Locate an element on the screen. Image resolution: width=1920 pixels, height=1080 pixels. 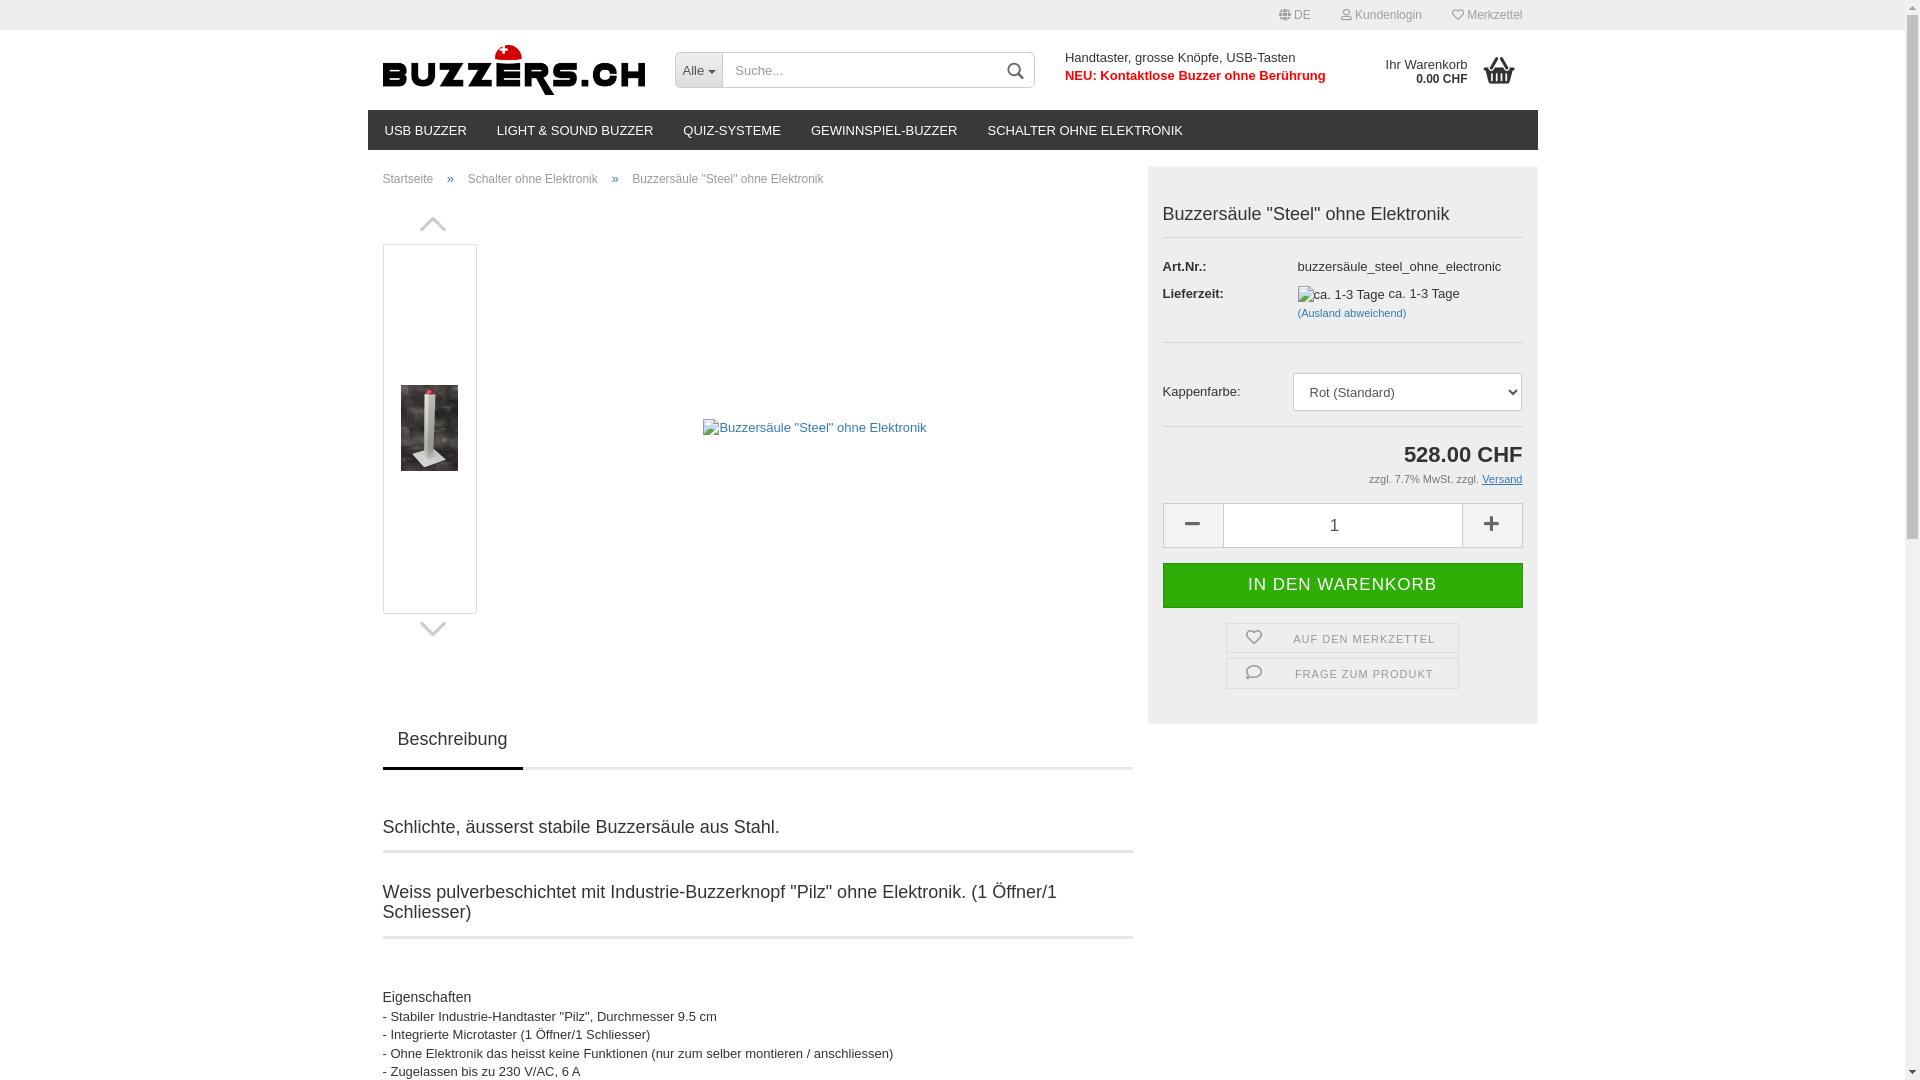
USB BUZZER is located at coordinates (426, 130).